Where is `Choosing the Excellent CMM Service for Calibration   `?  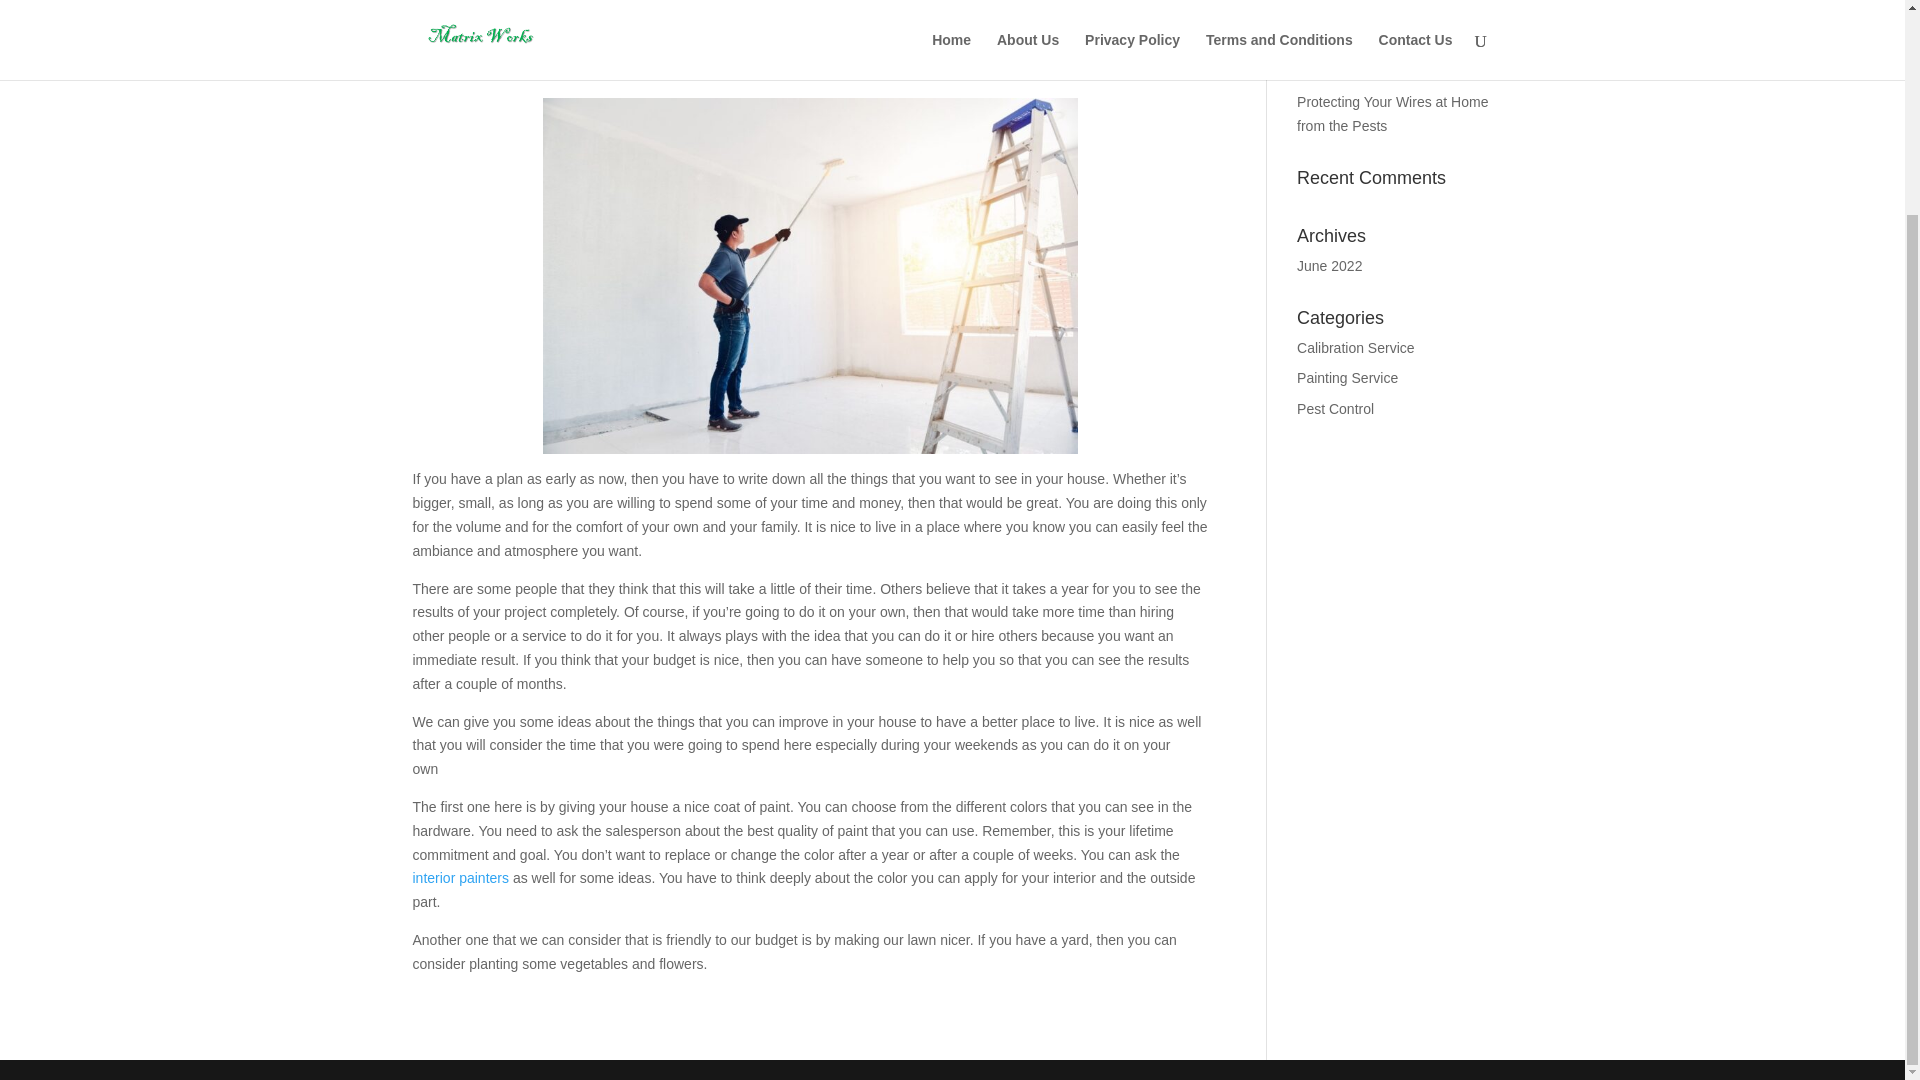 Choosing the Excellent CMM Service for Calibration    is located at coordinates (1388, 59).